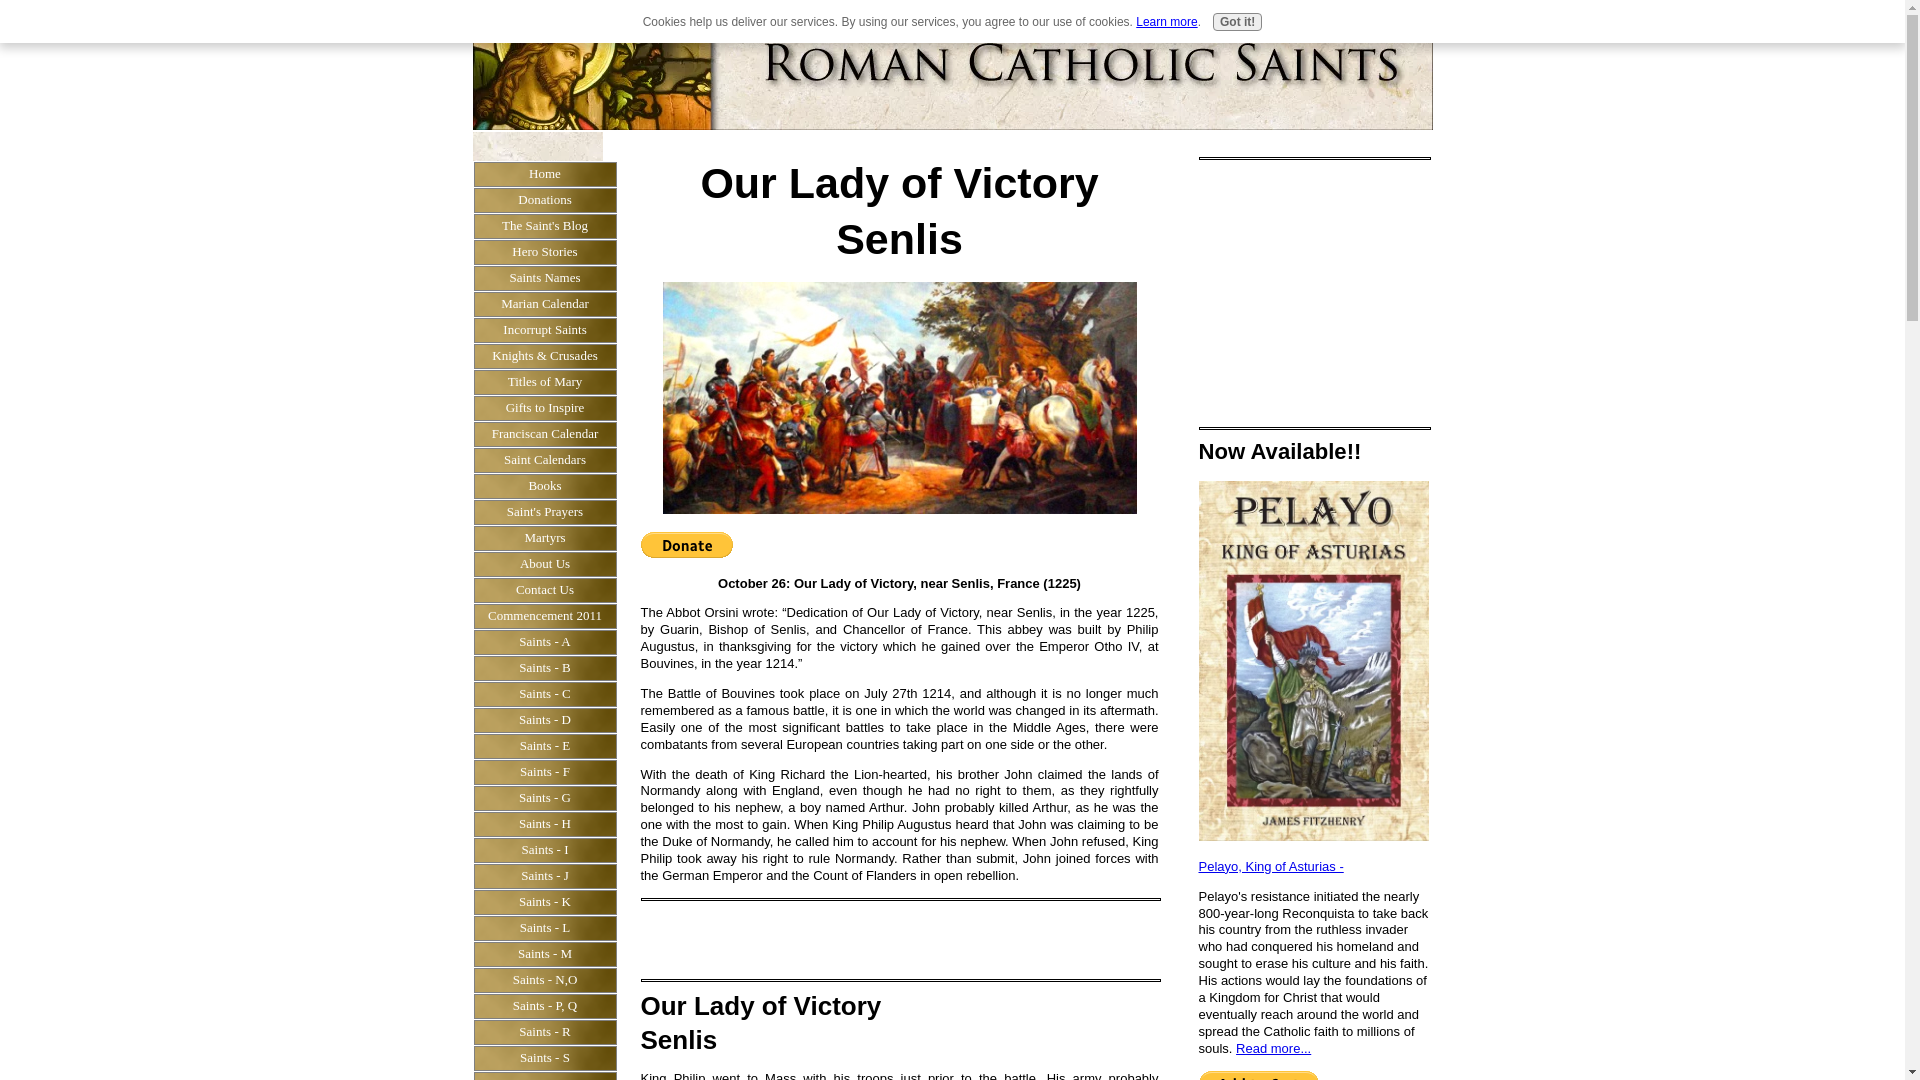  Describe the element at coordinates (544, 772) in the screenshot. I see `Saints - F` at that location.